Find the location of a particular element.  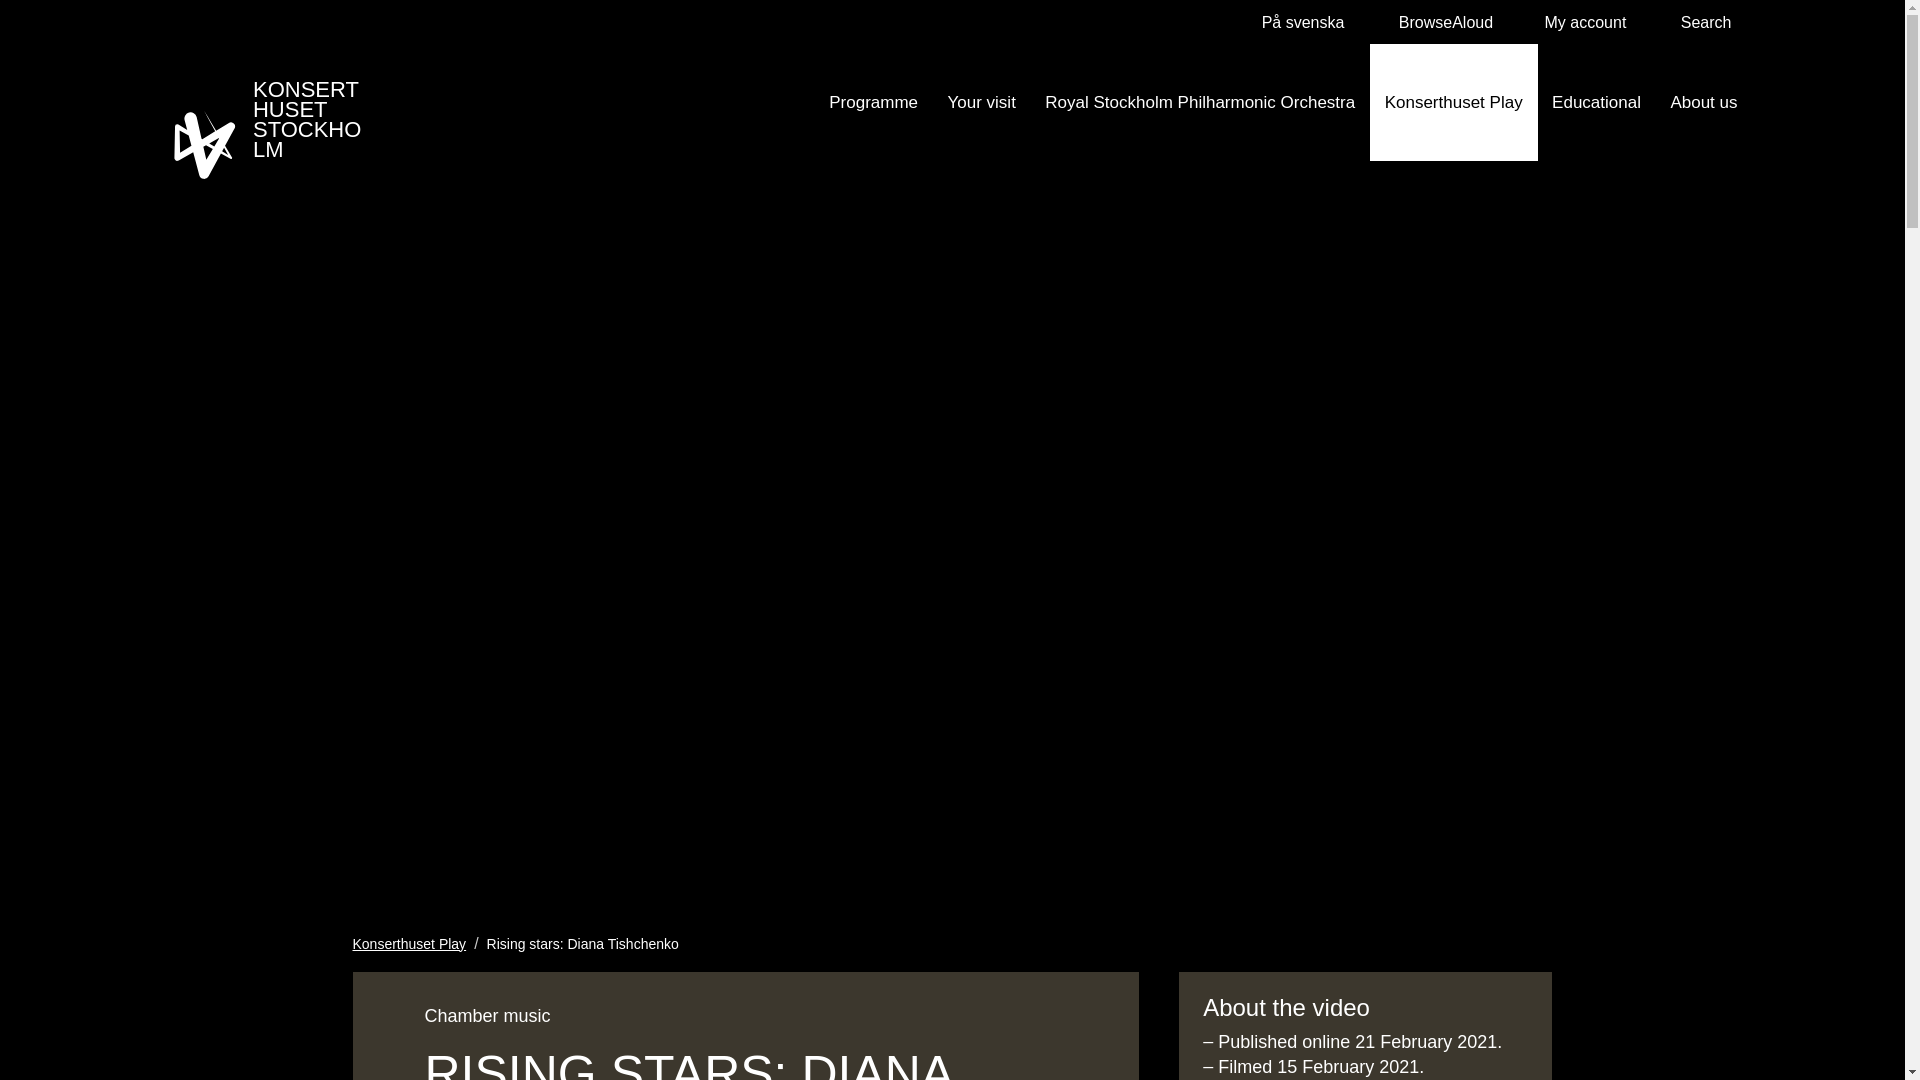

Go to content is located at coordinates (20, 14).